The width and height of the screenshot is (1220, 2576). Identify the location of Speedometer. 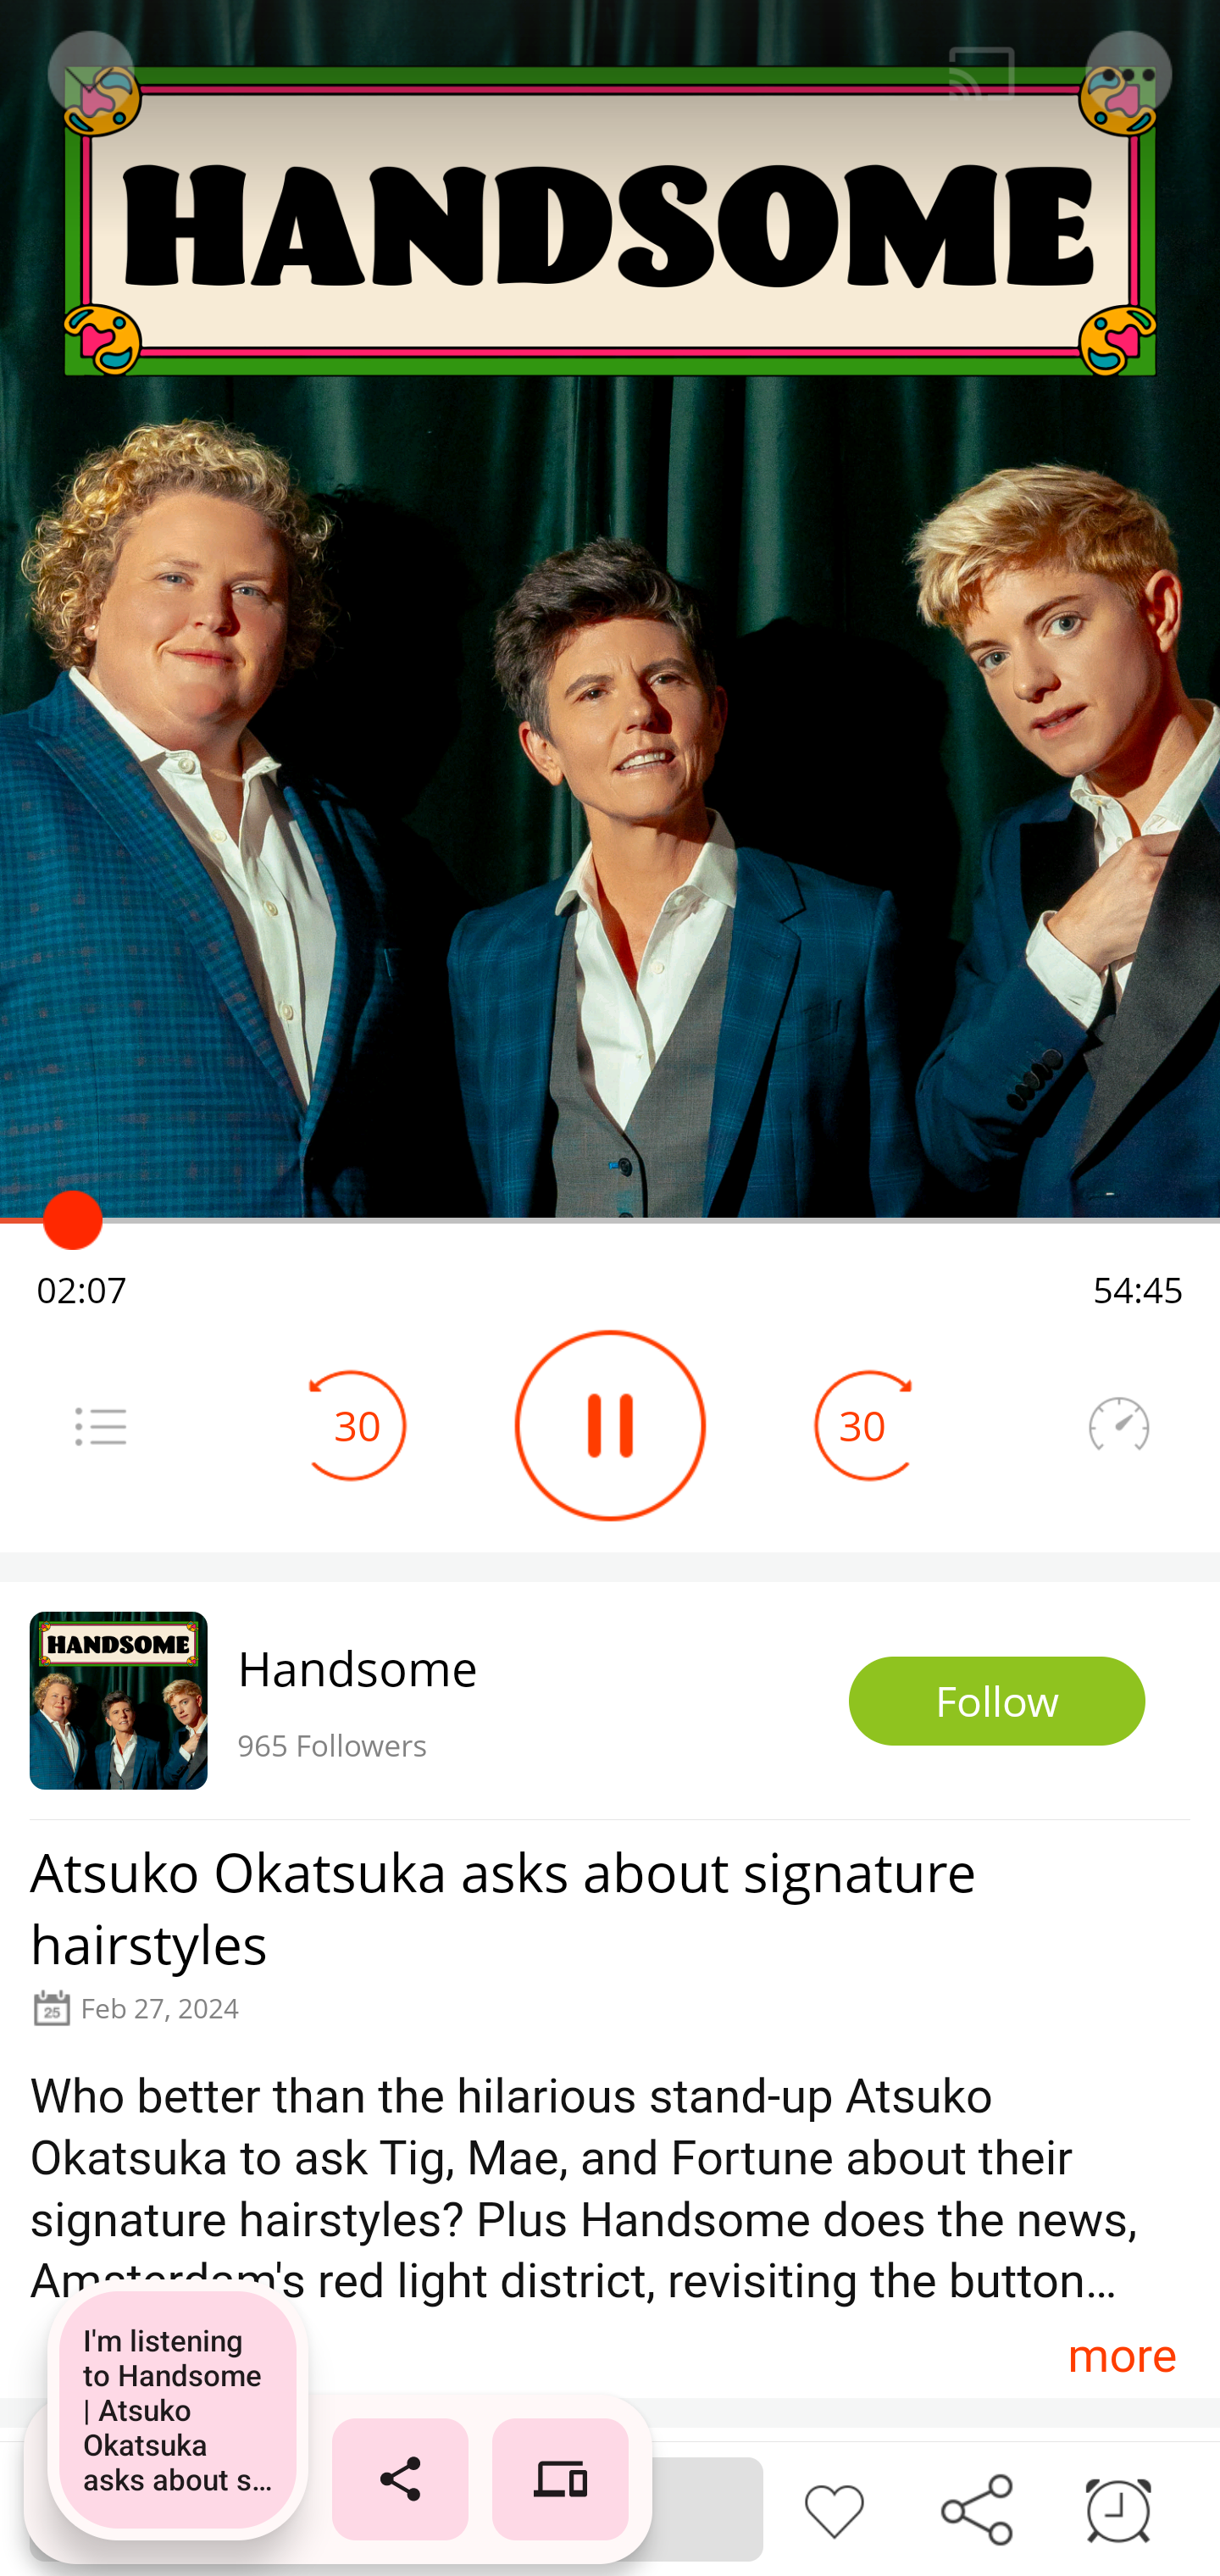
(1118, 1425).